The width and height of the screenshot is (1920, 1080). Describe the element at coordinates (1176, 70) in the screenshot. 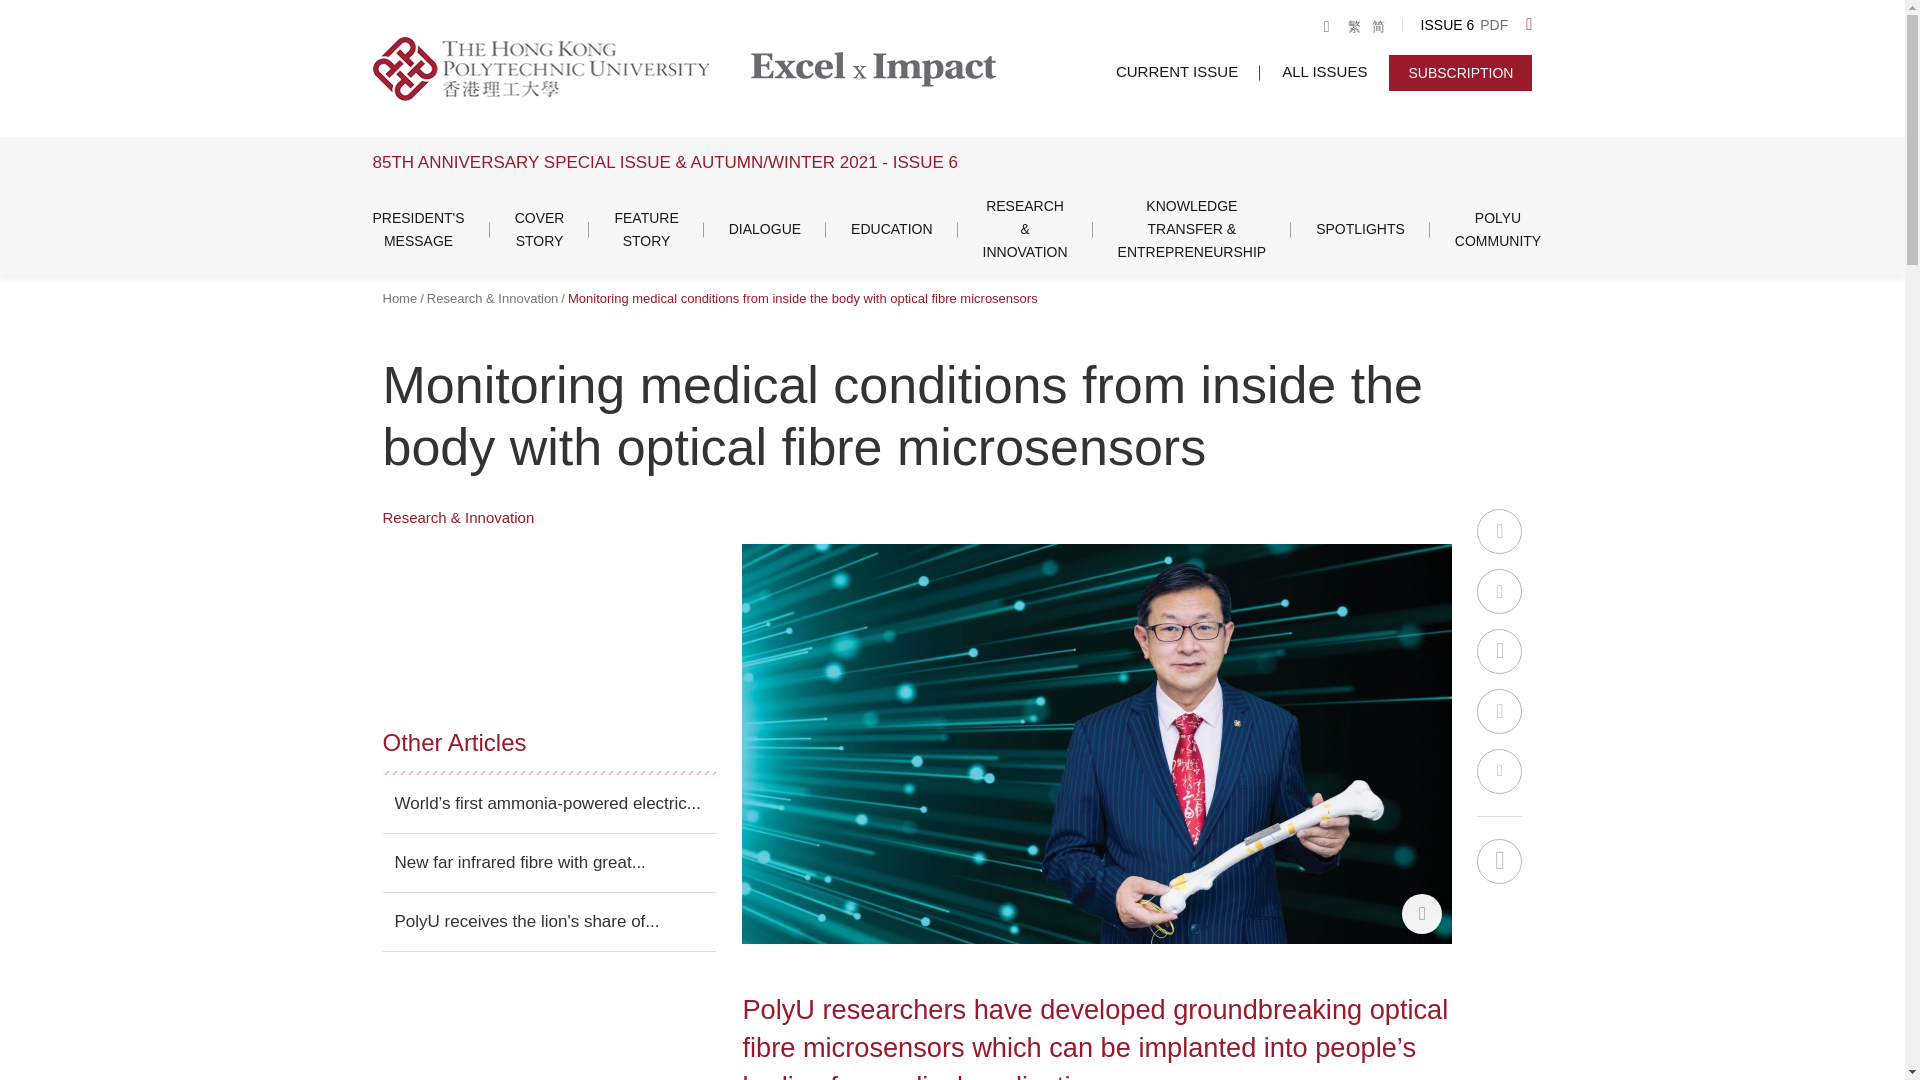

I see `CURRENT ISSUE` at that location.